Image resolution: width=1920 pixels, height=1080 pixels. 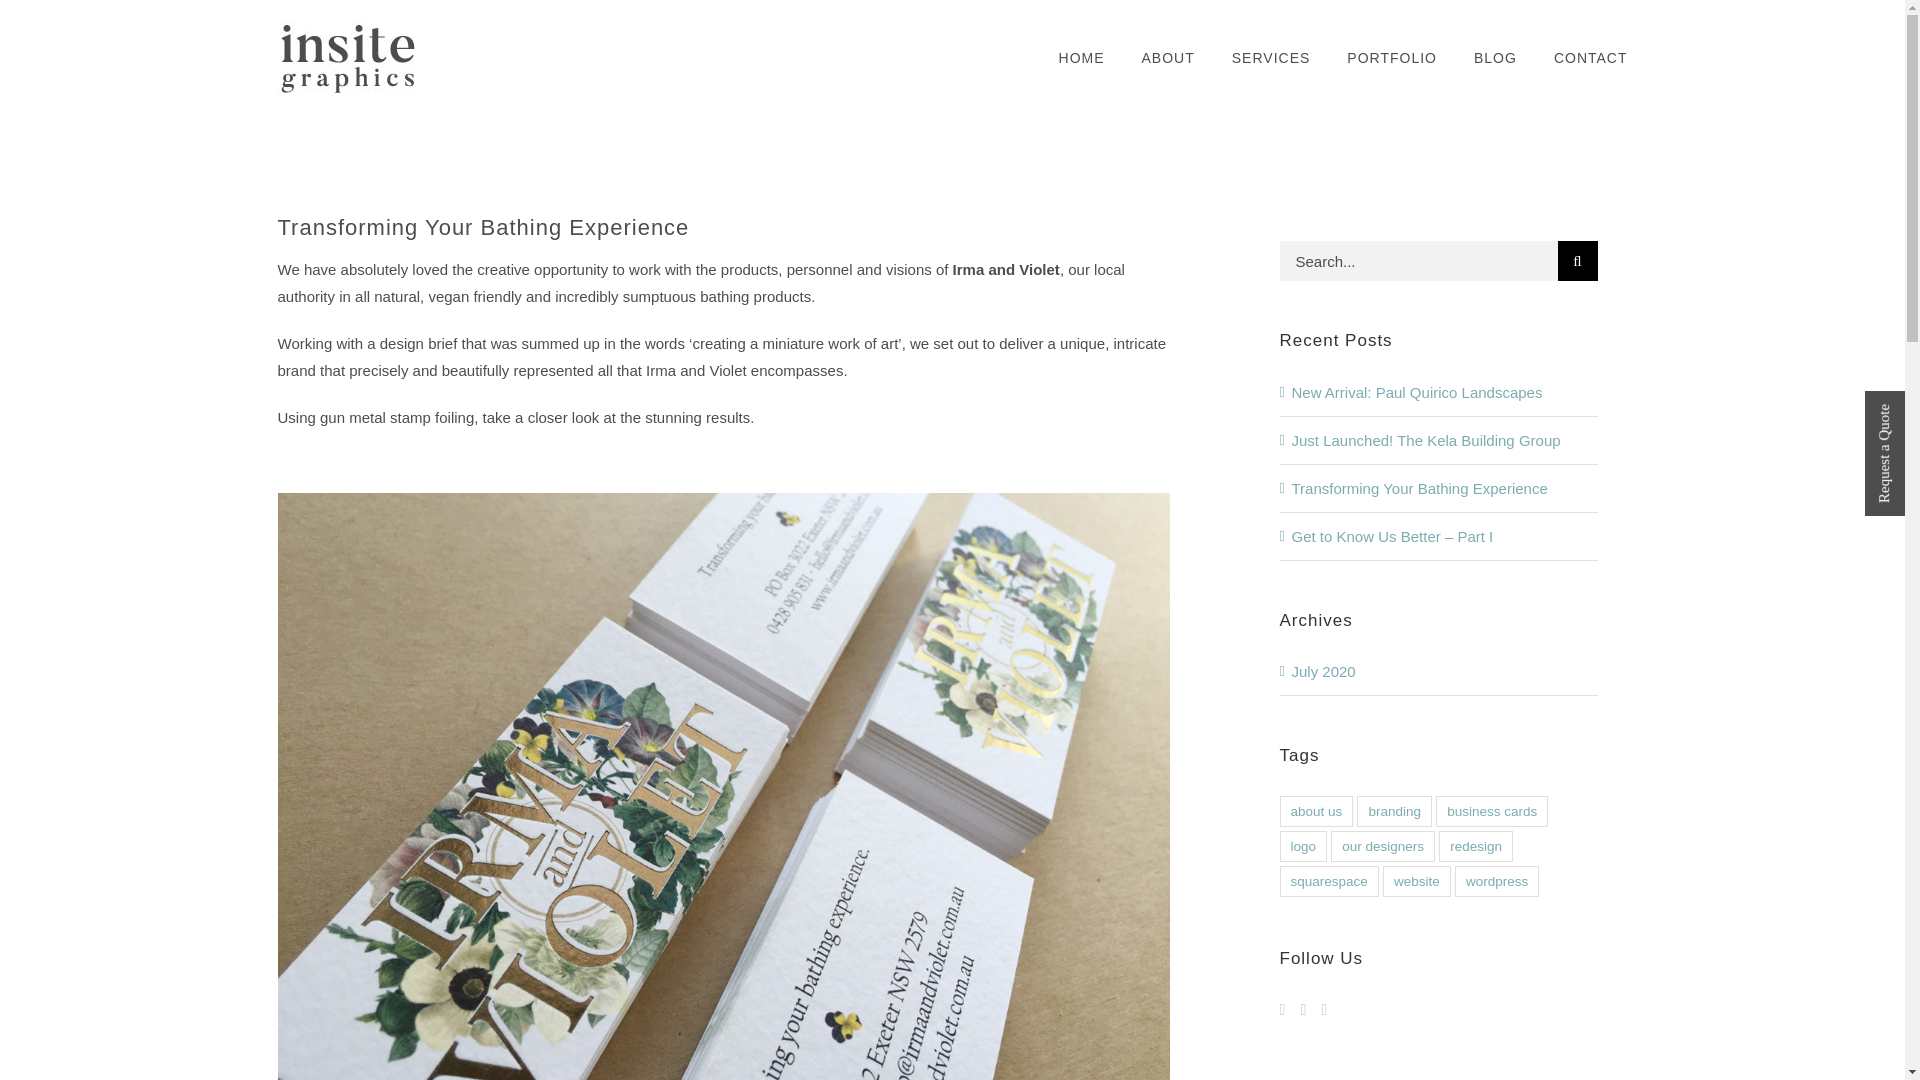 I want to click on New Arrival: Paul Quirico Landscapes, so click(x=1418, y=392).